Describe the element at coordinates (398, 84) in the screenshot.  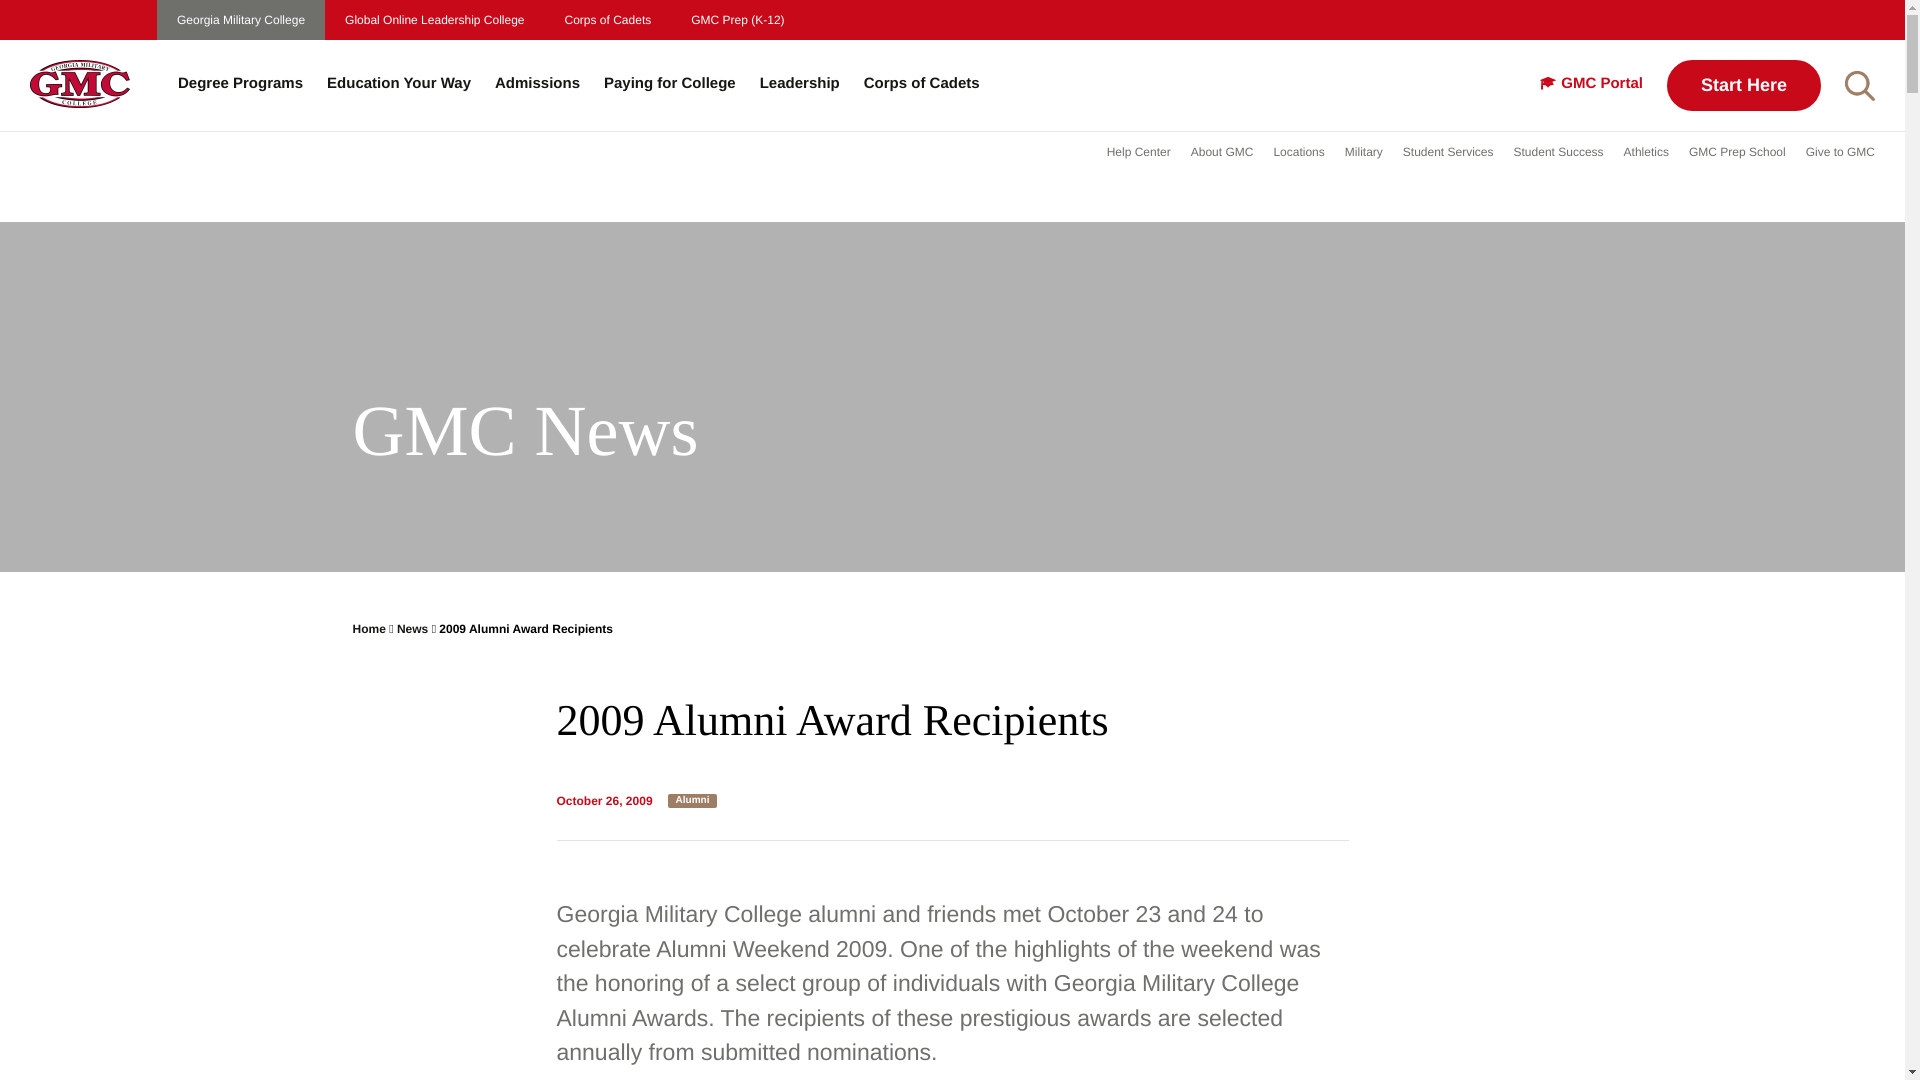
I see `Education Your Way` at that location.